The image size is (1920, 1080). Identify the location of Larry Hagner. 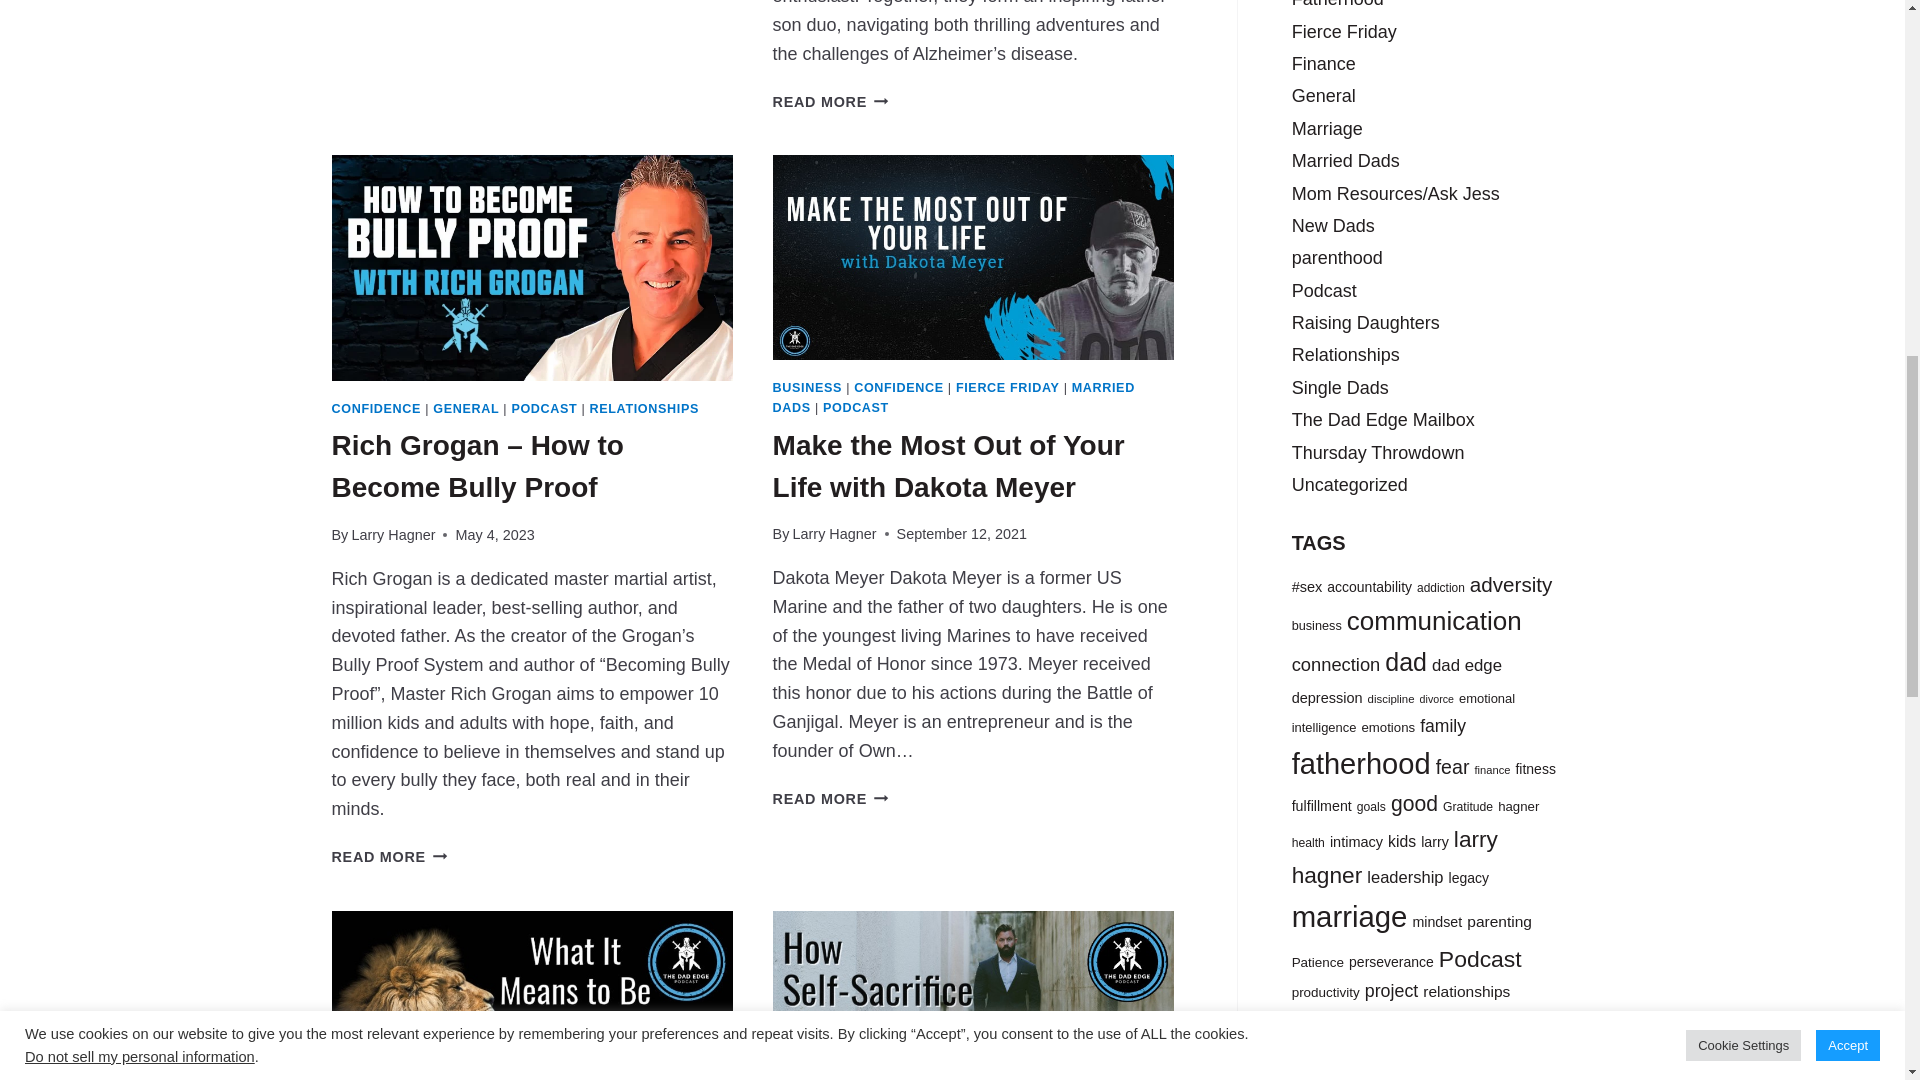
(393, 535).